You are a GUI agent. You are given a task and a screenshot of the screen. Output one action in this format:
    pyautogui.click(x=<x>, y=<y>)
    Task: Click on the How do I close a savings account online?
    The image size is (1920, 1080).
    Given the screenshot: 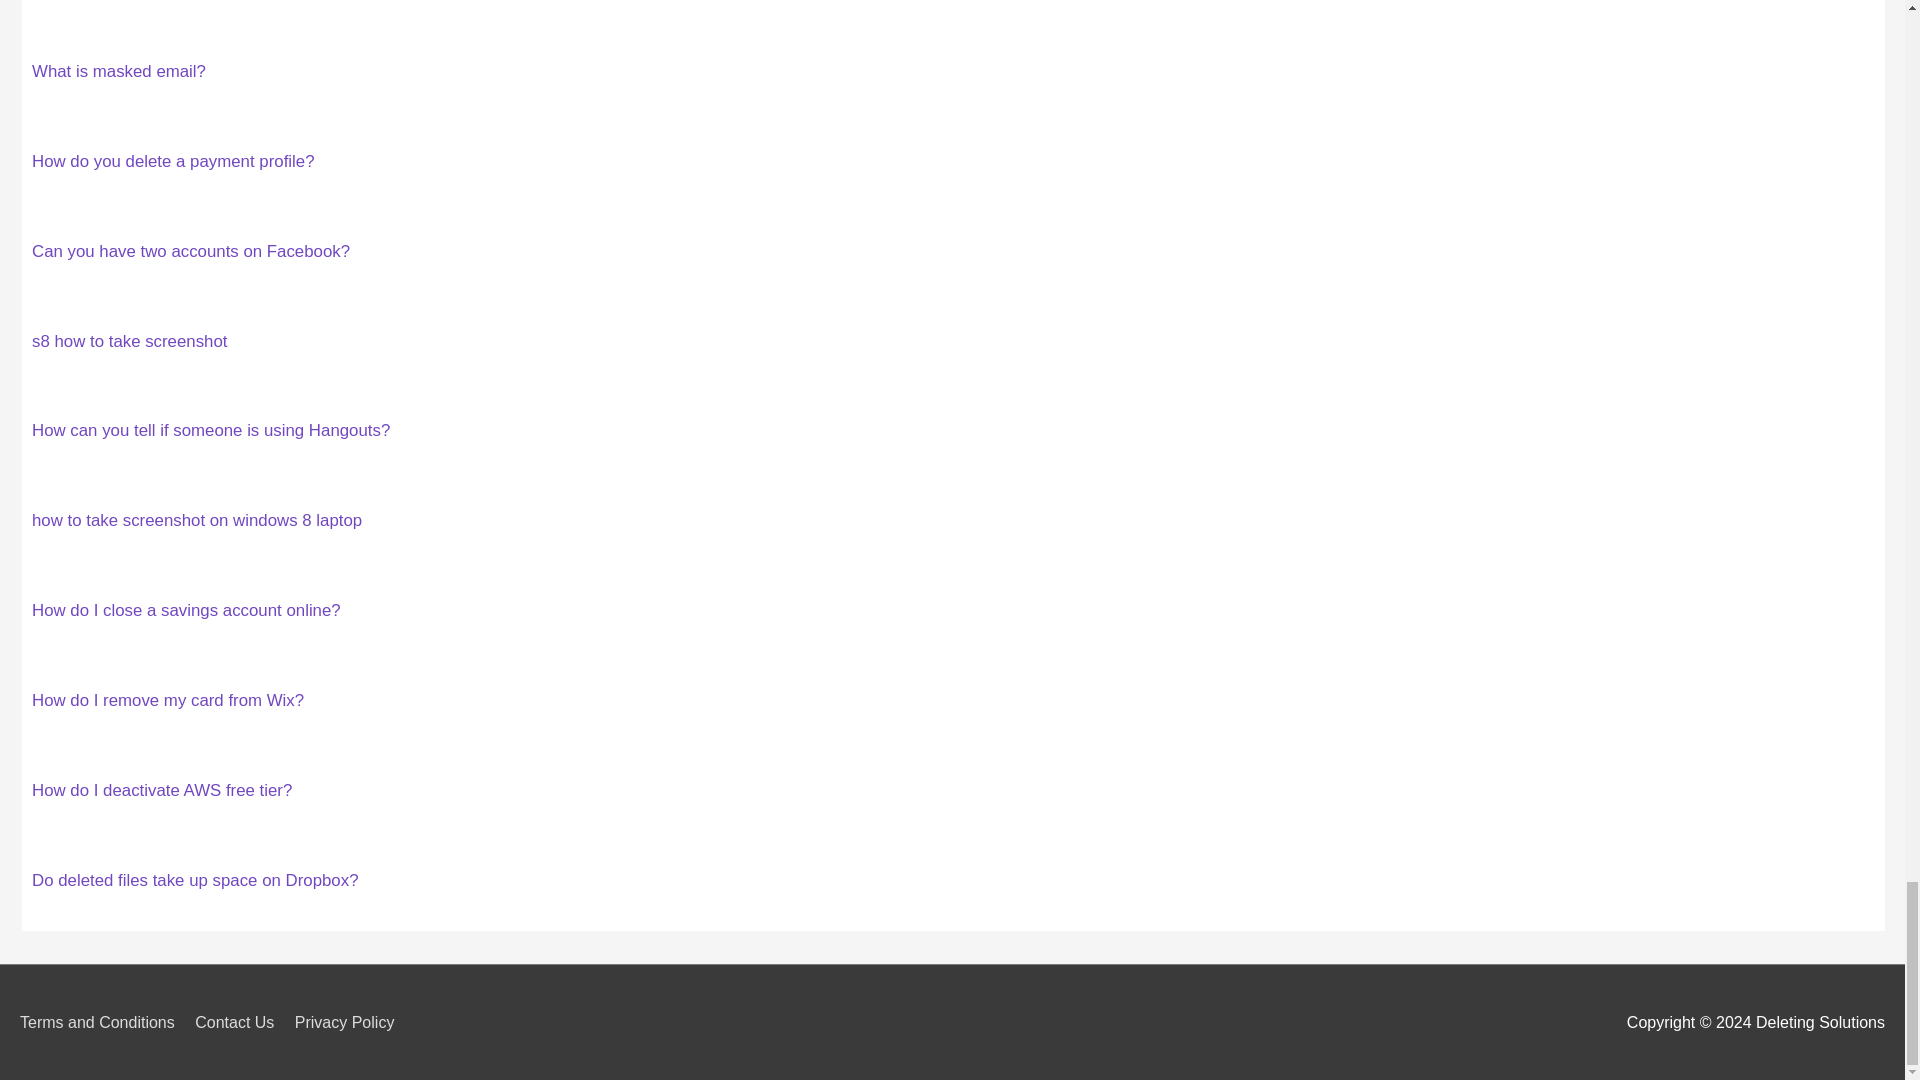 What is the action you would take?
    pyautogui.click(x=186, y=610)
    